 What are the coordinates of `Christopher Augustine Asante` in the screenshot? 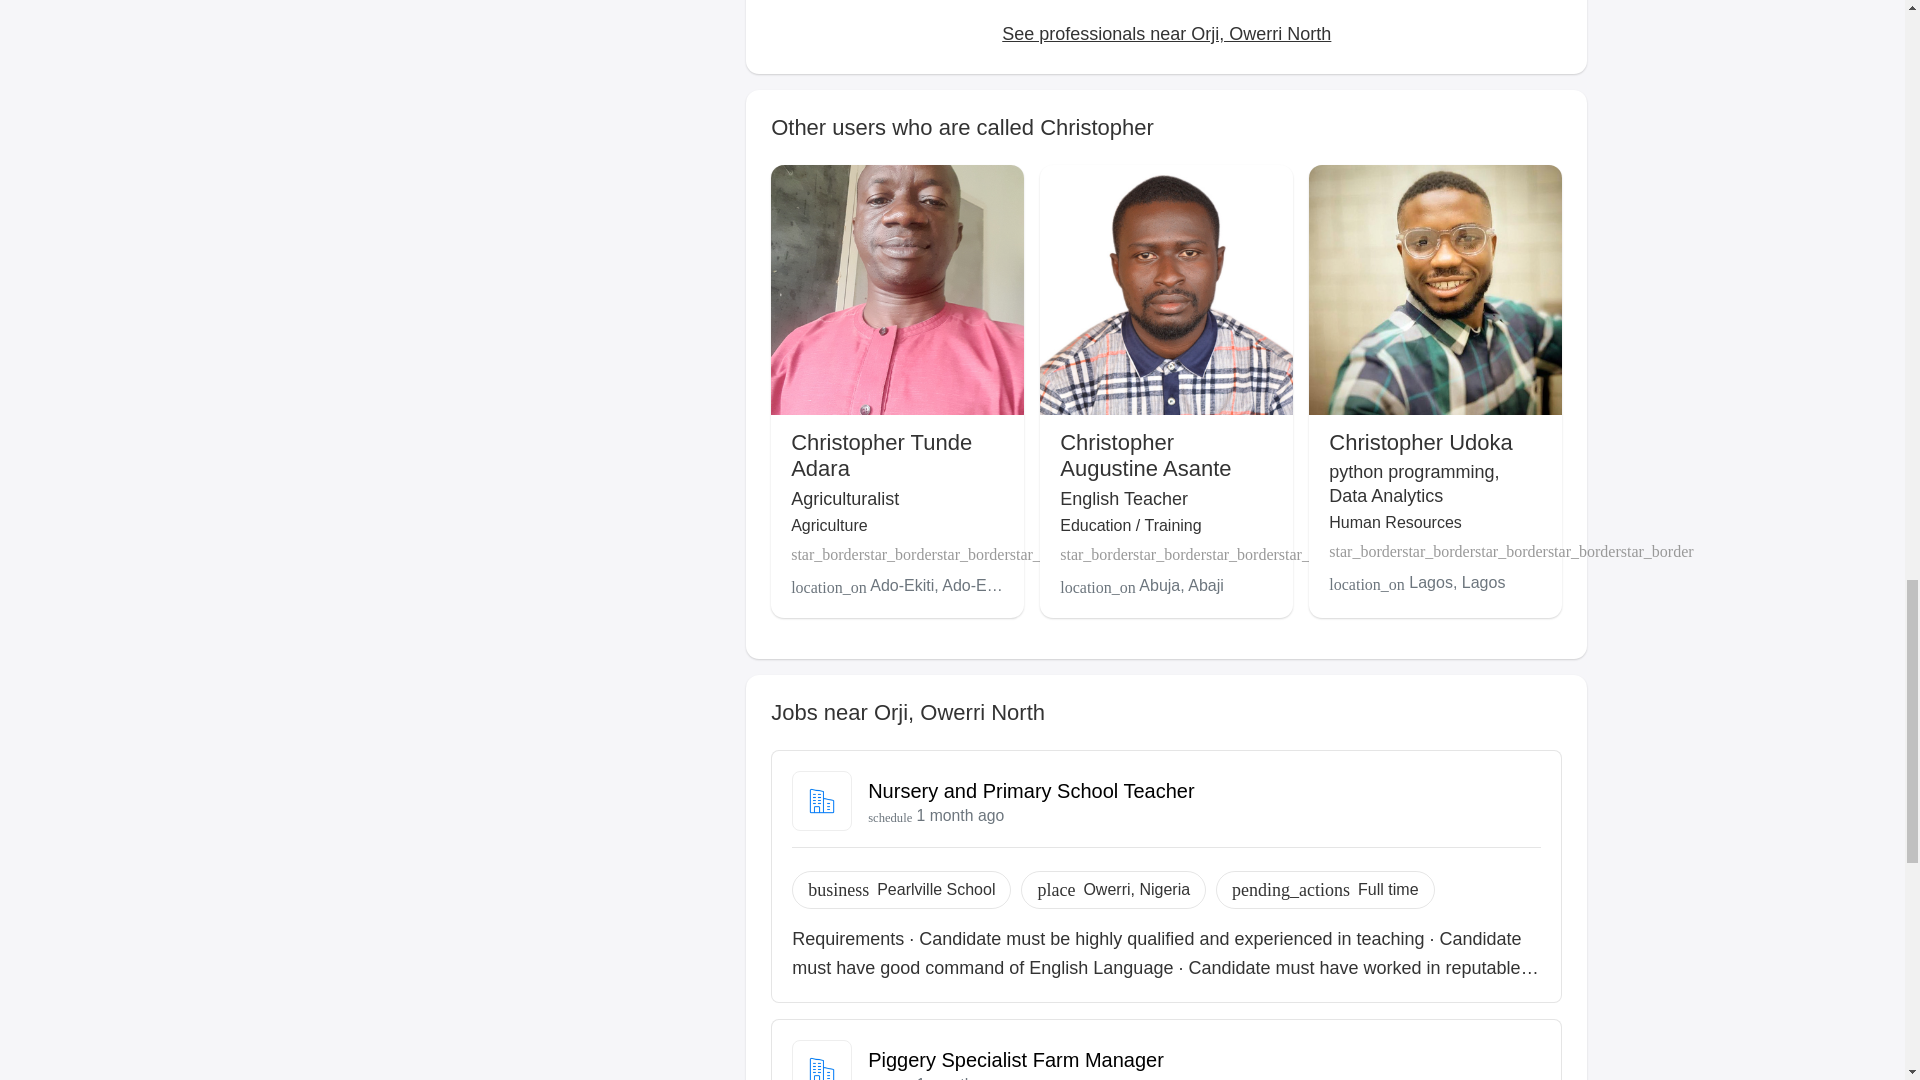 It's located at (1144, 454).